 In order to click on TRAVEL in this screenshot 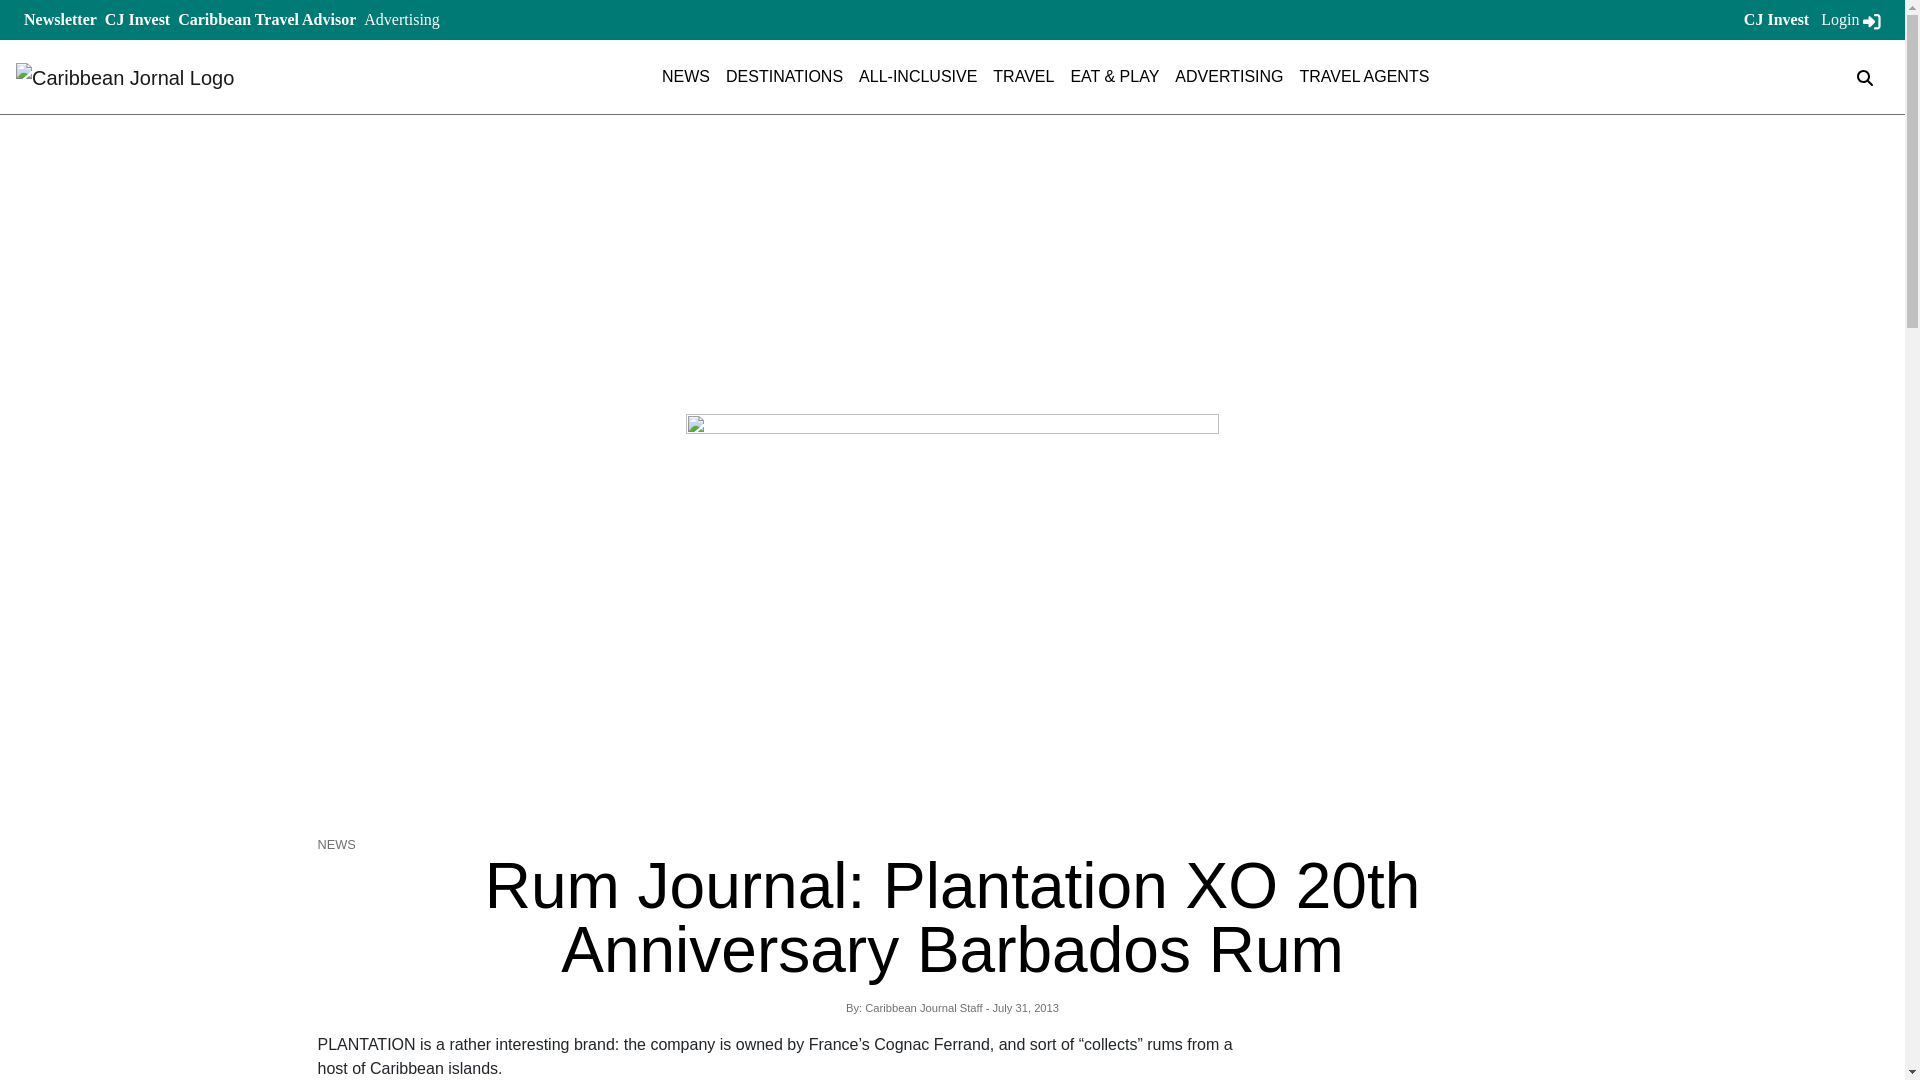, I will do `click(1023, 76)`.